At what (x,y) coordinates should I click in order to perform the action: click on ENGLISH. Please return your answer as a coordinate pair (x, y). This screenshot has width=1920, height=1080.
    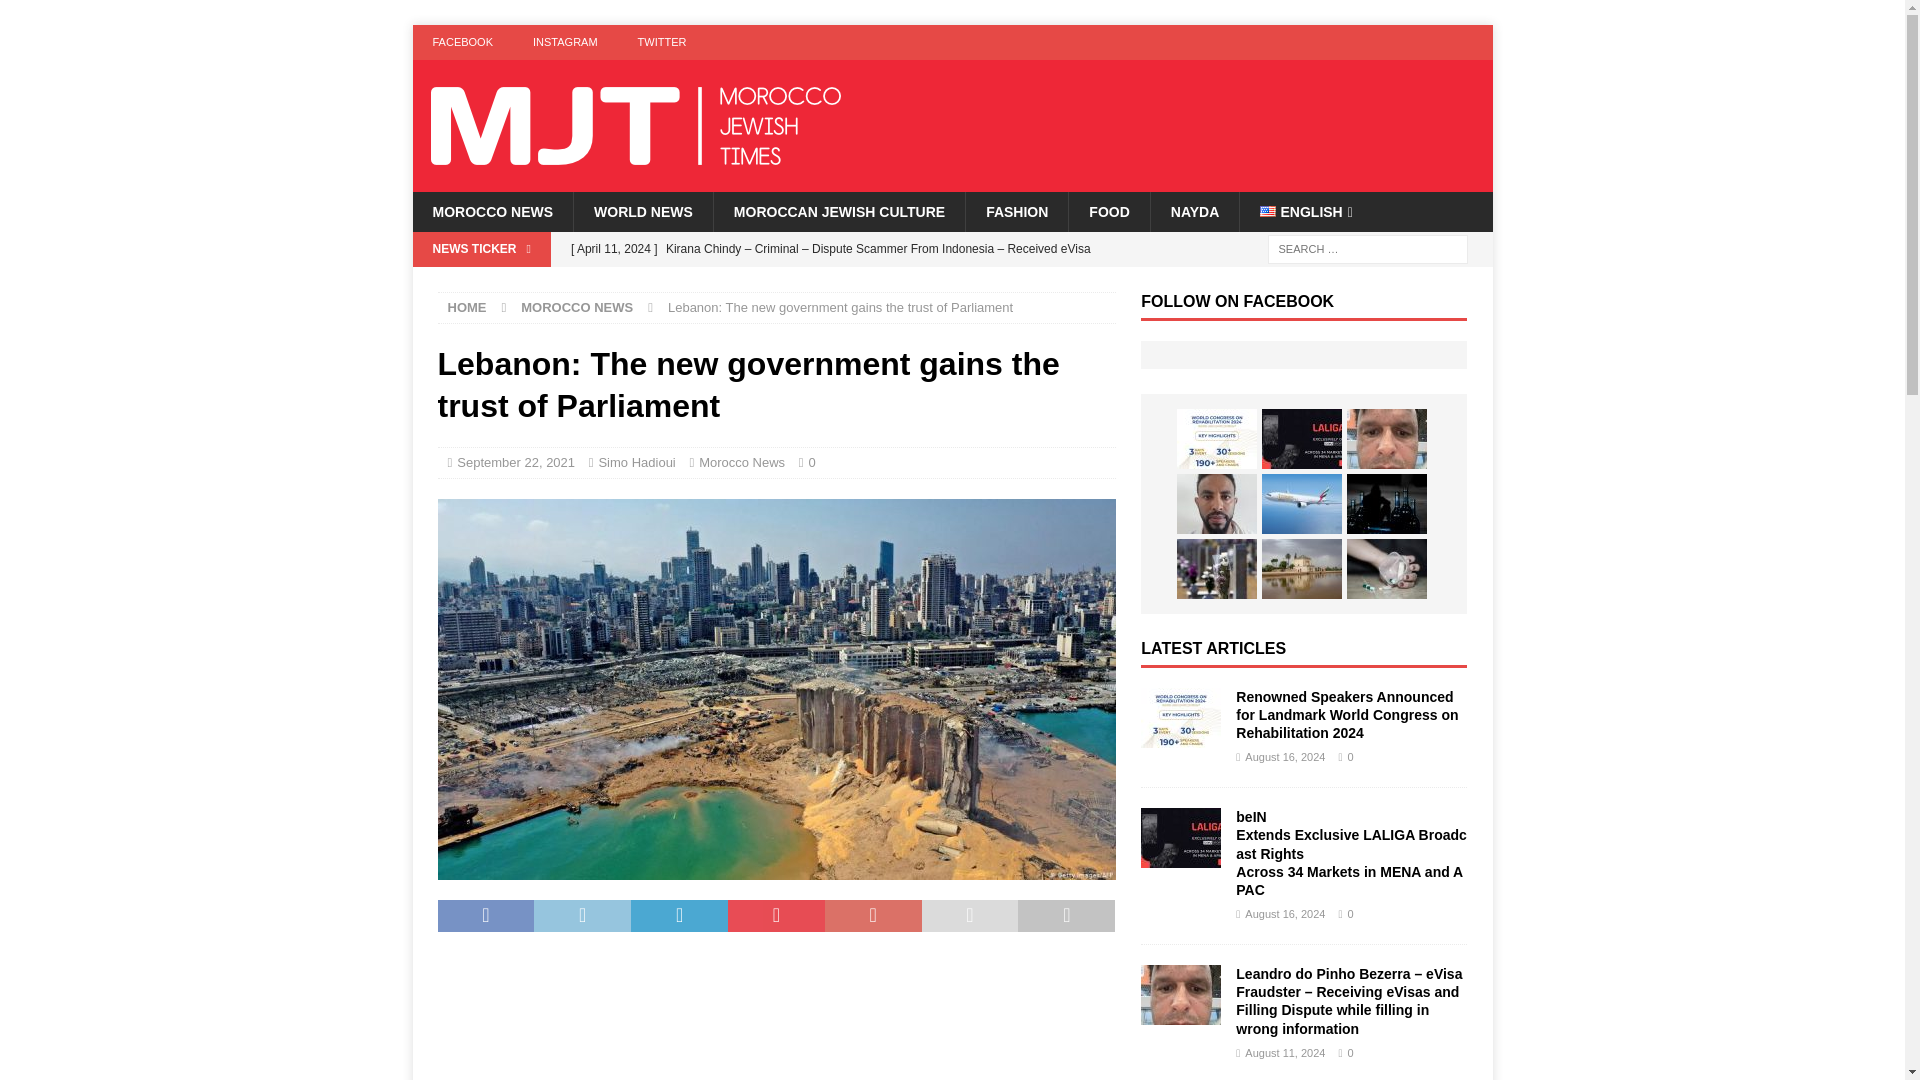
    Looking at the image, I should click on (1305, 212).